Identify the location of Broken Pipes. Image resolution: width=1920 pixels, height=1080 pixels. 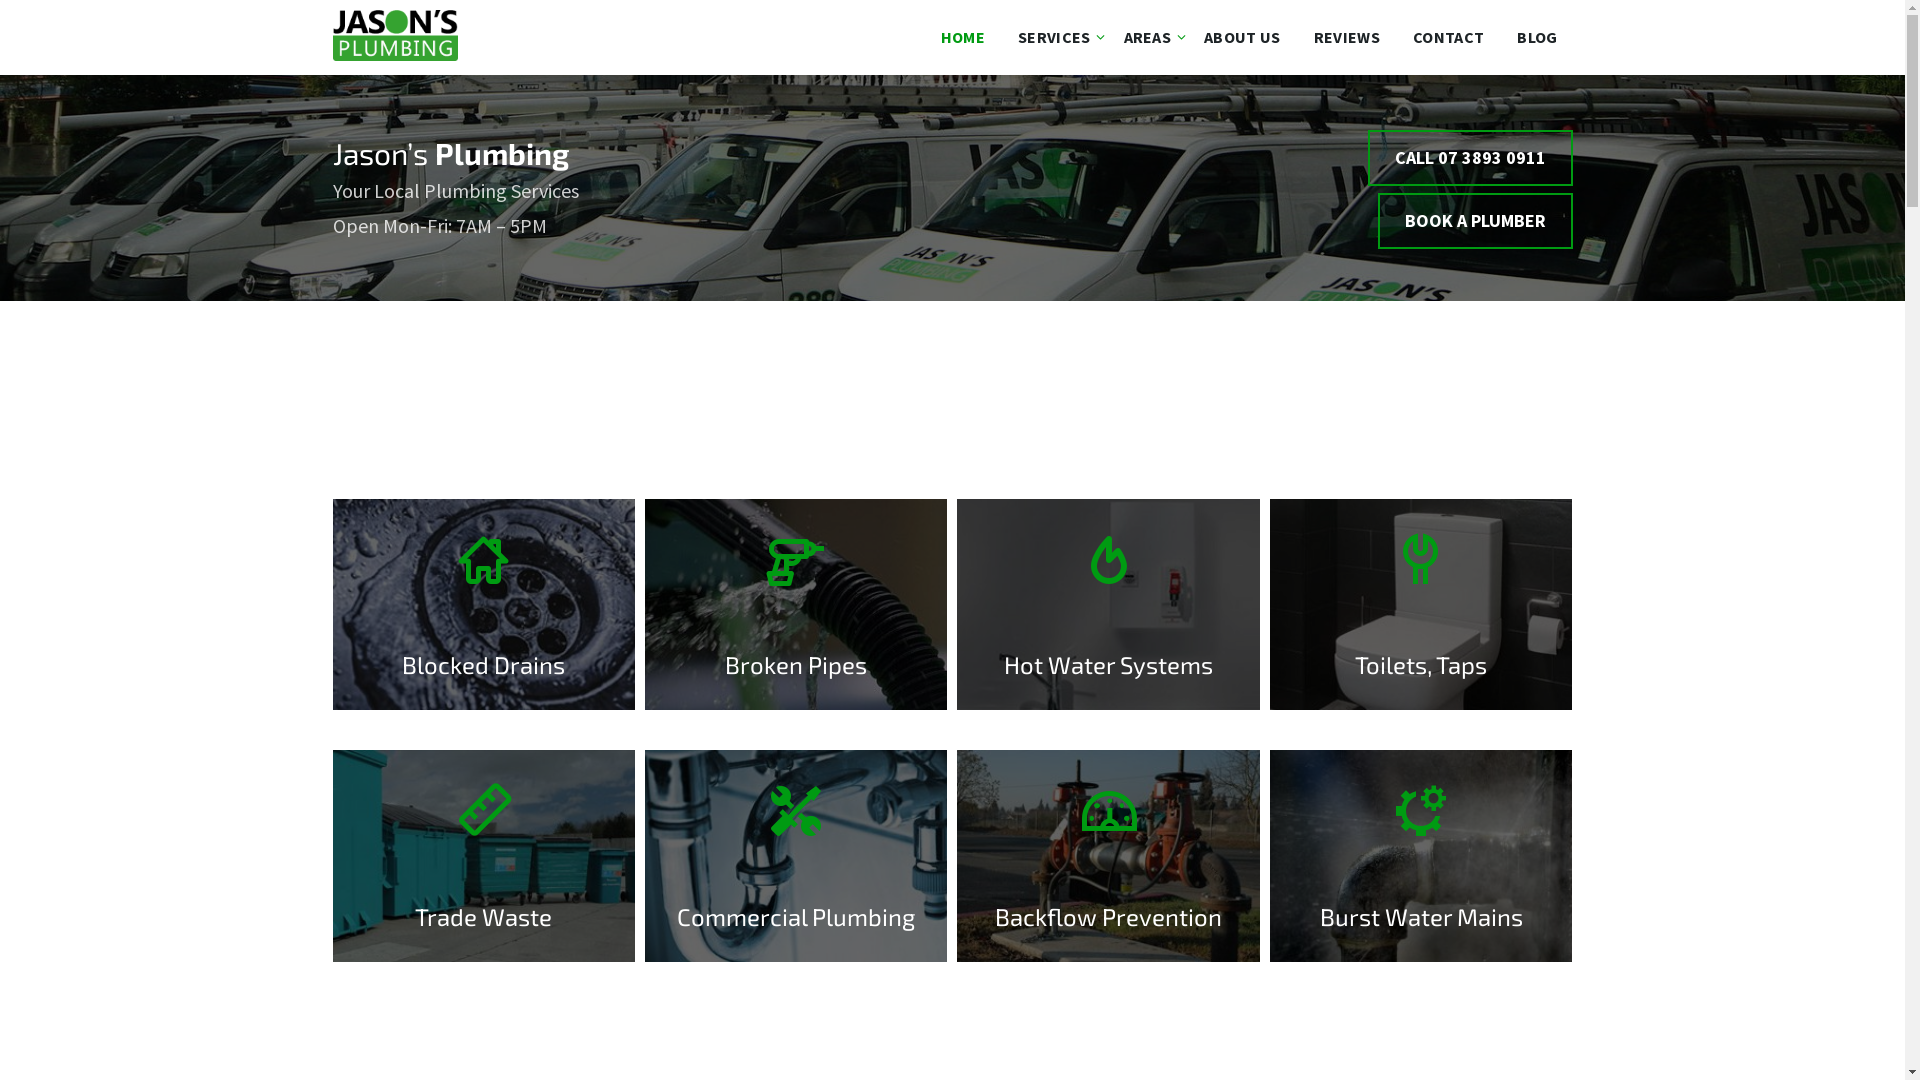
(796, 679).